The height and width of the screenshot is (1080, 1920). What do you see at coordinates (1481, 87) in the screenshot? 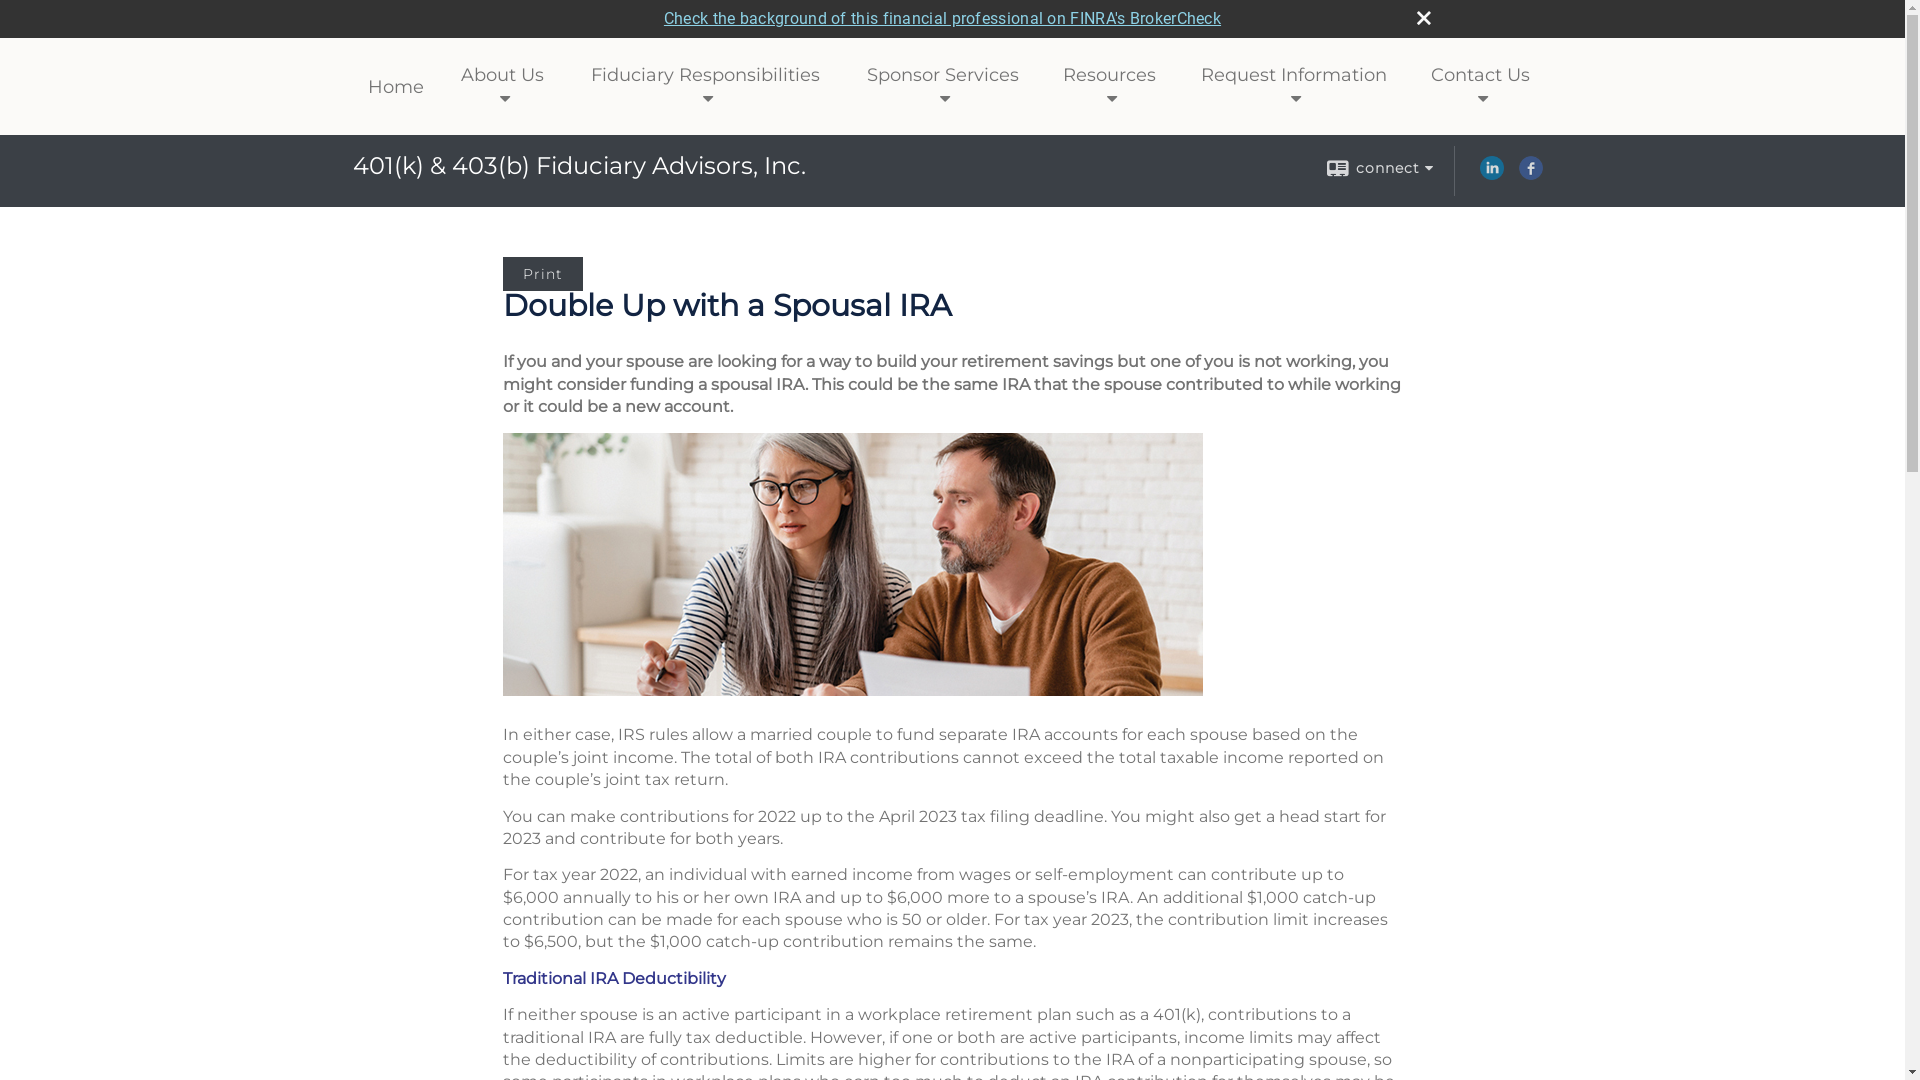
I see `Contact Us` at bounding box center [1481, 87].